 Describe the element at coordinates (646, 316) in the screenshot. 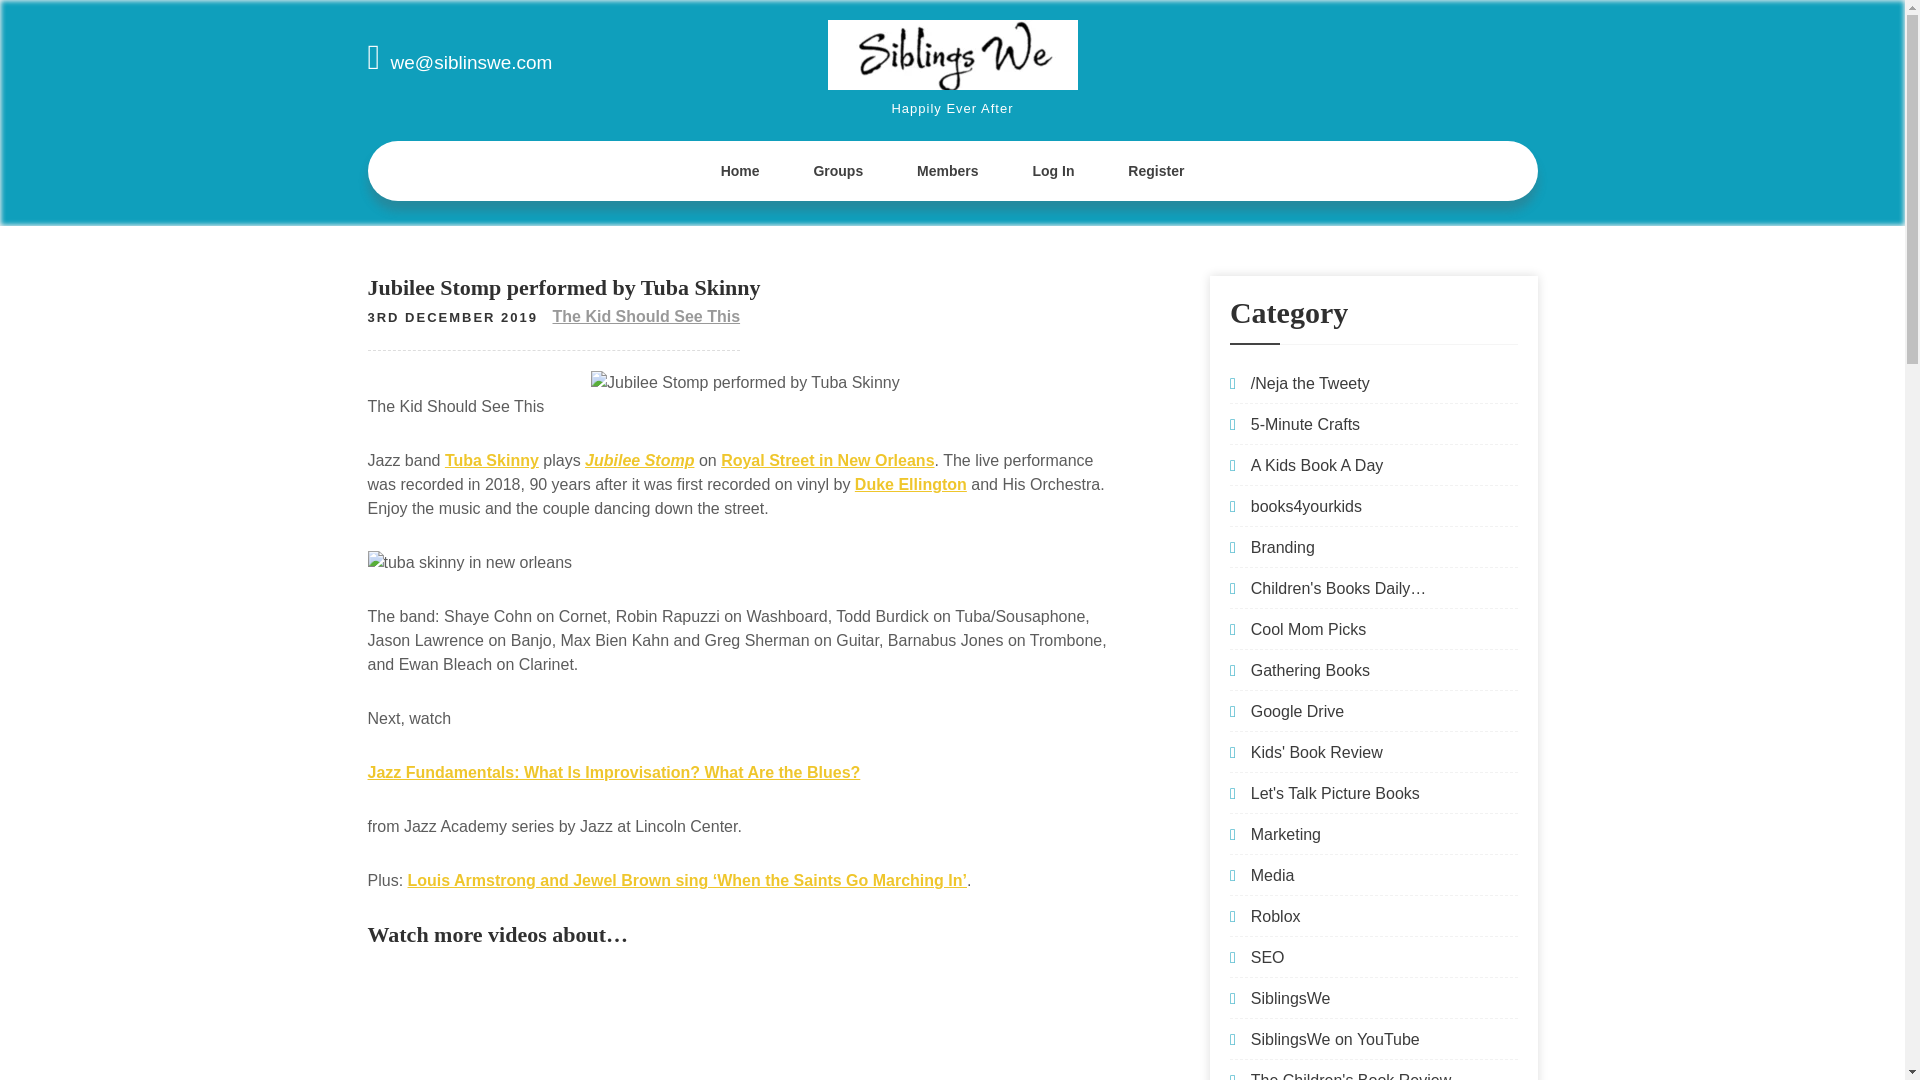

I see `The Kid Should See This` at that location.